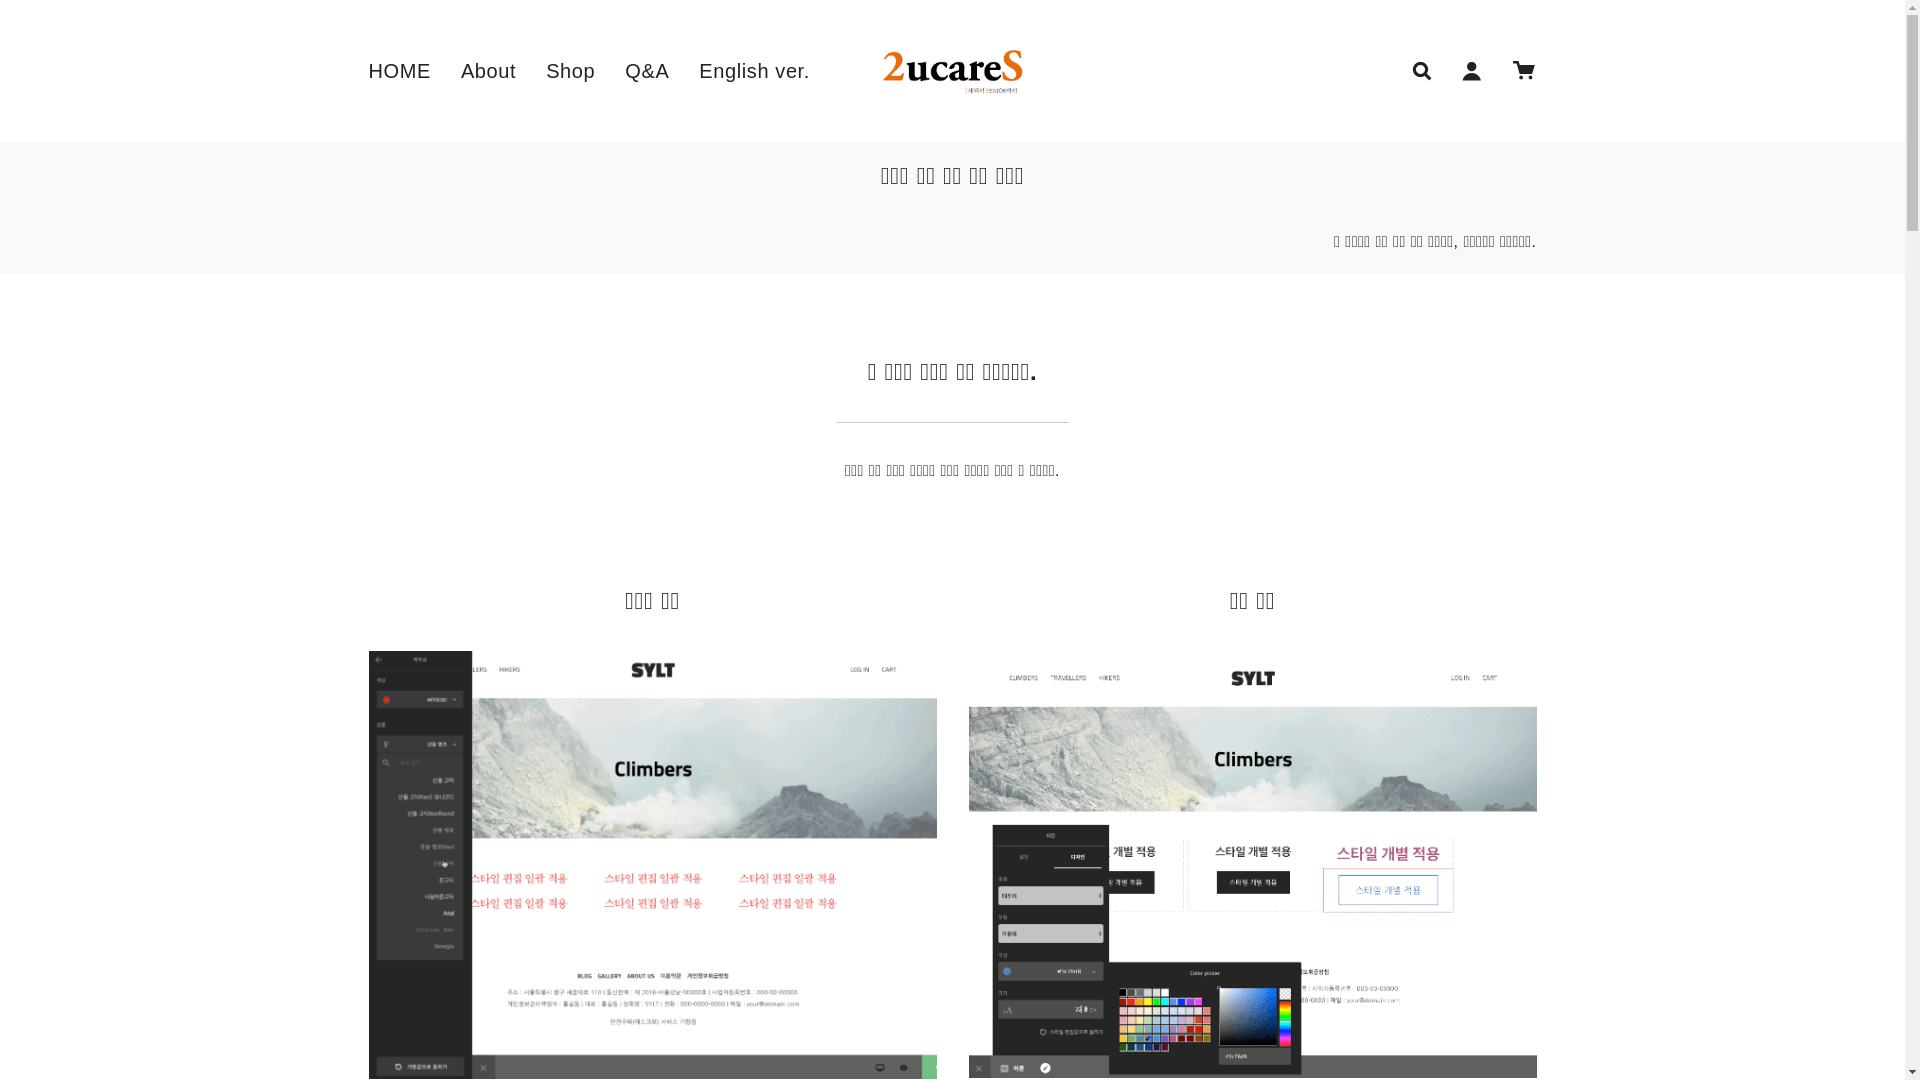 The image size is (1920, 1080). I want to click on English ver., so click(754, 71).